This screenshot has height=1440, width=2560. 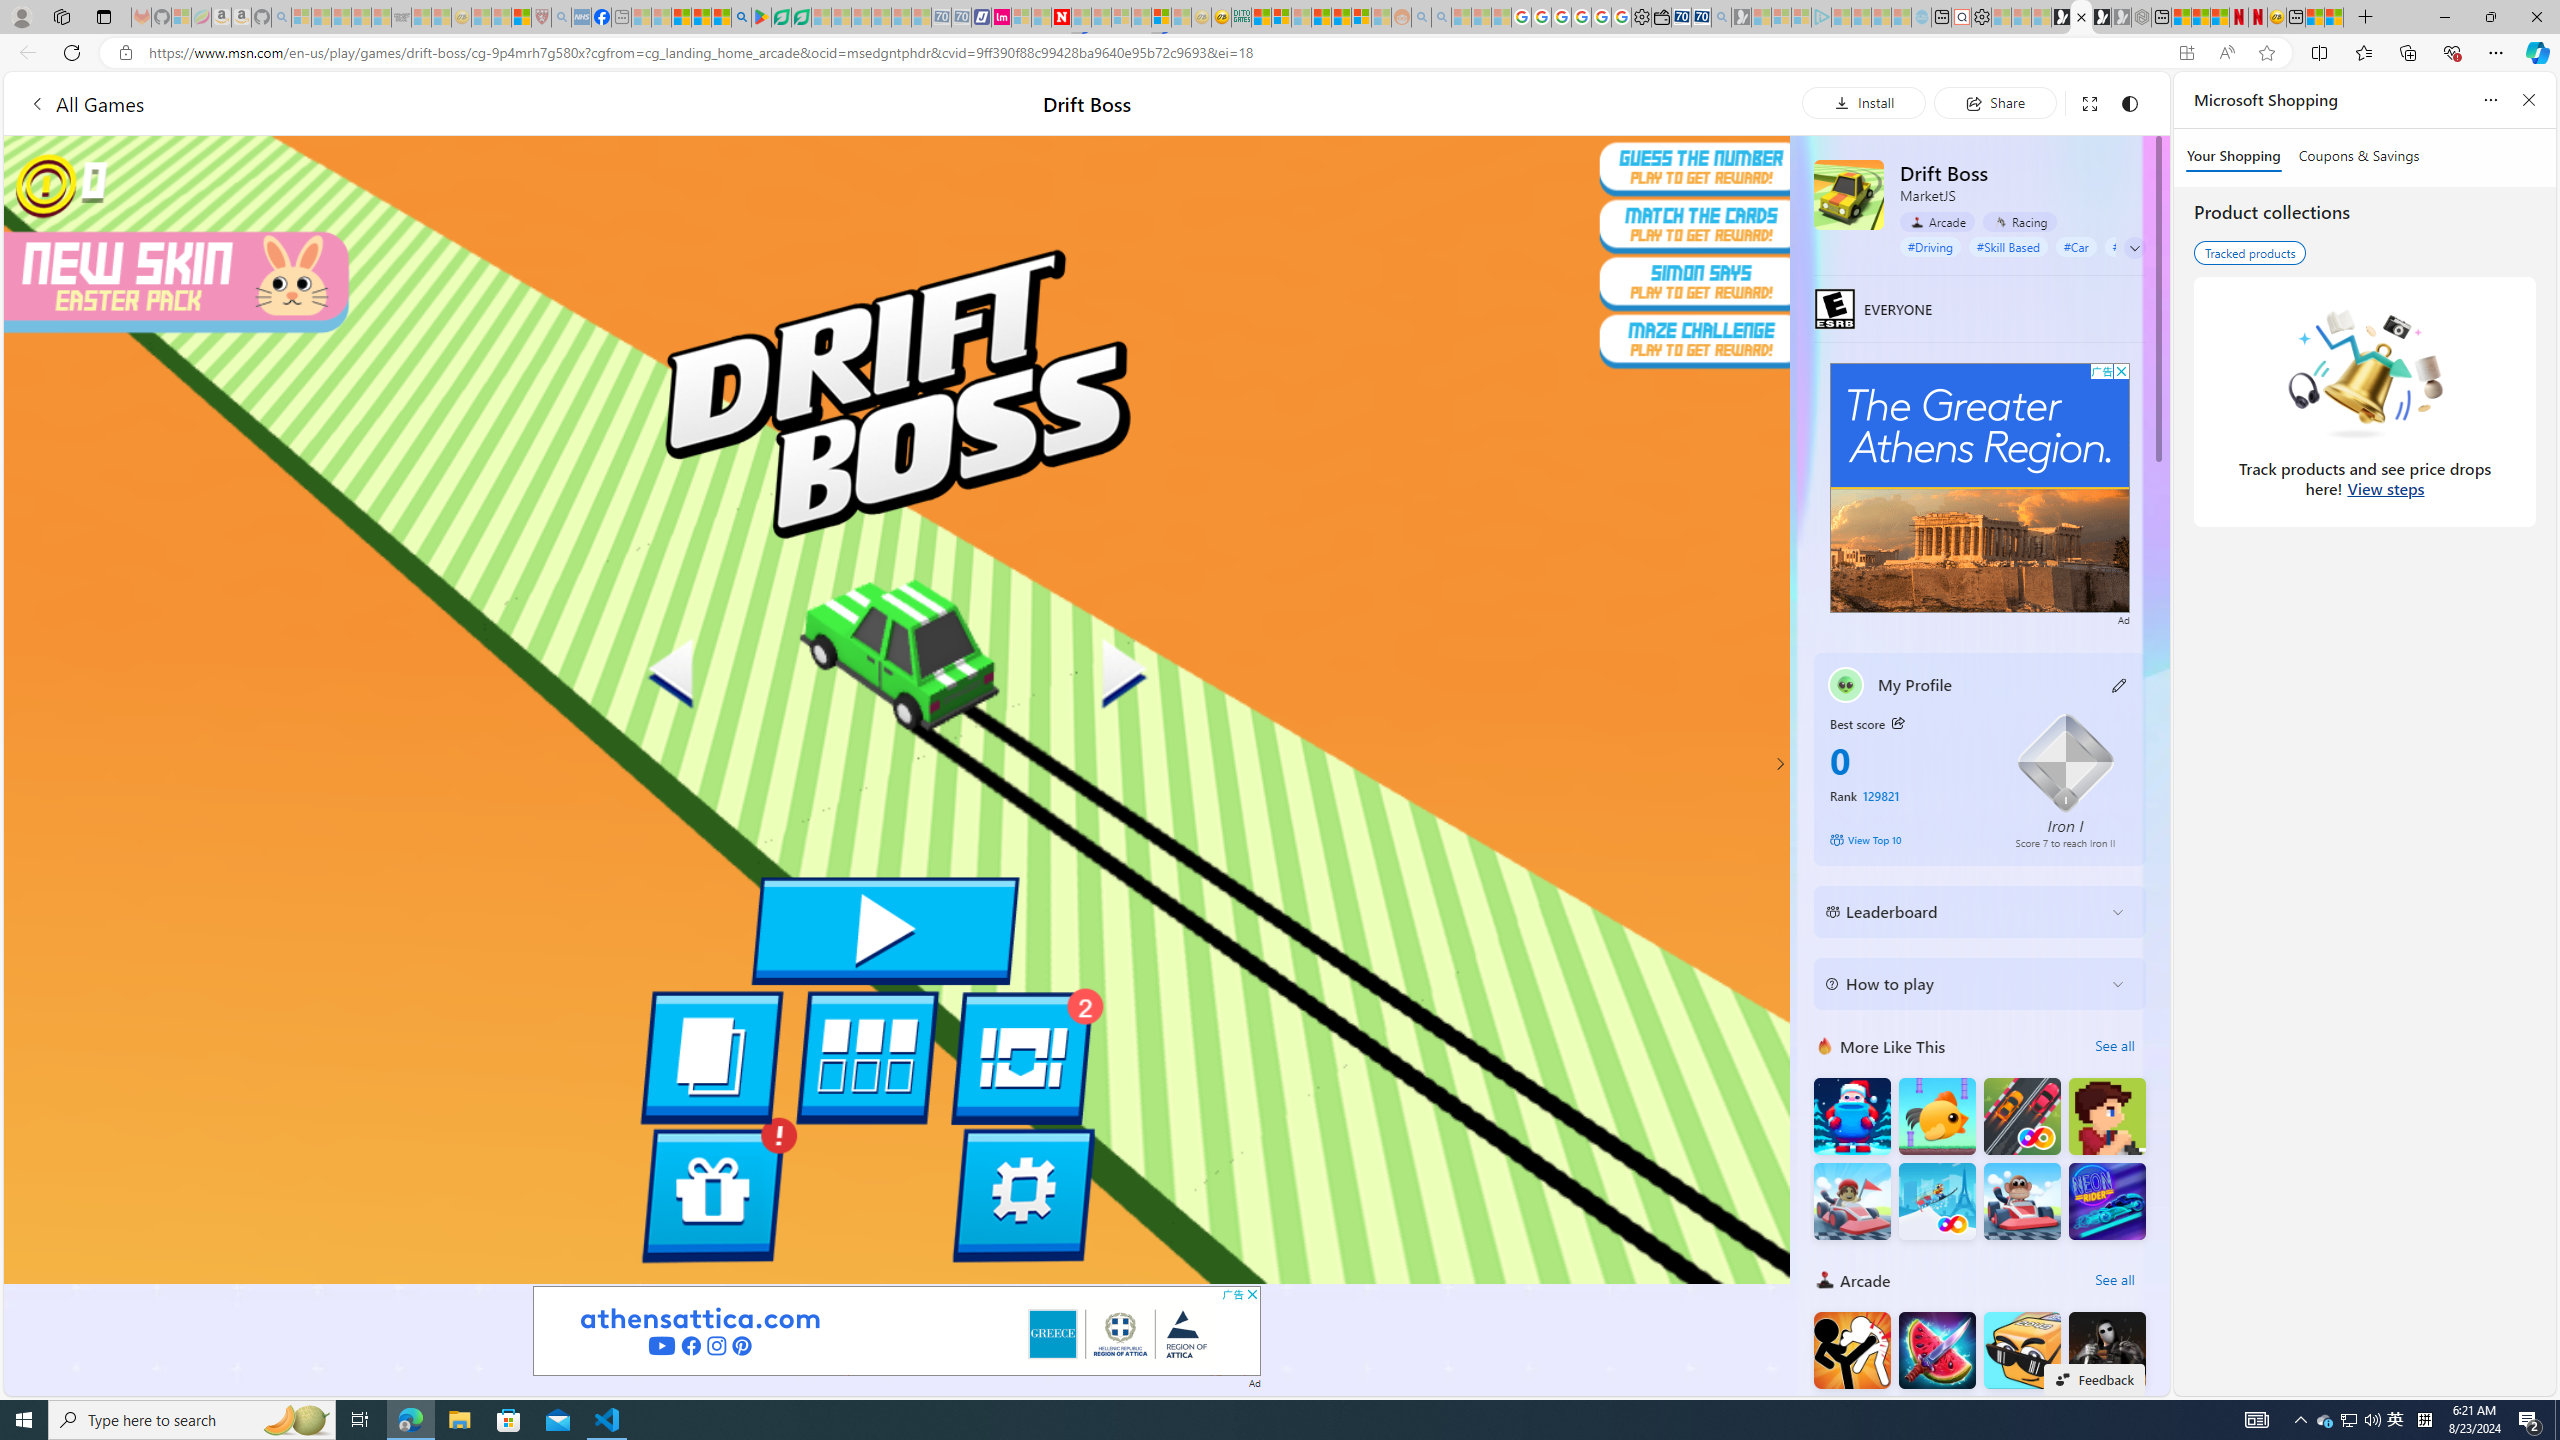 I want to click on Split screen, so click(x=2318, y=52).